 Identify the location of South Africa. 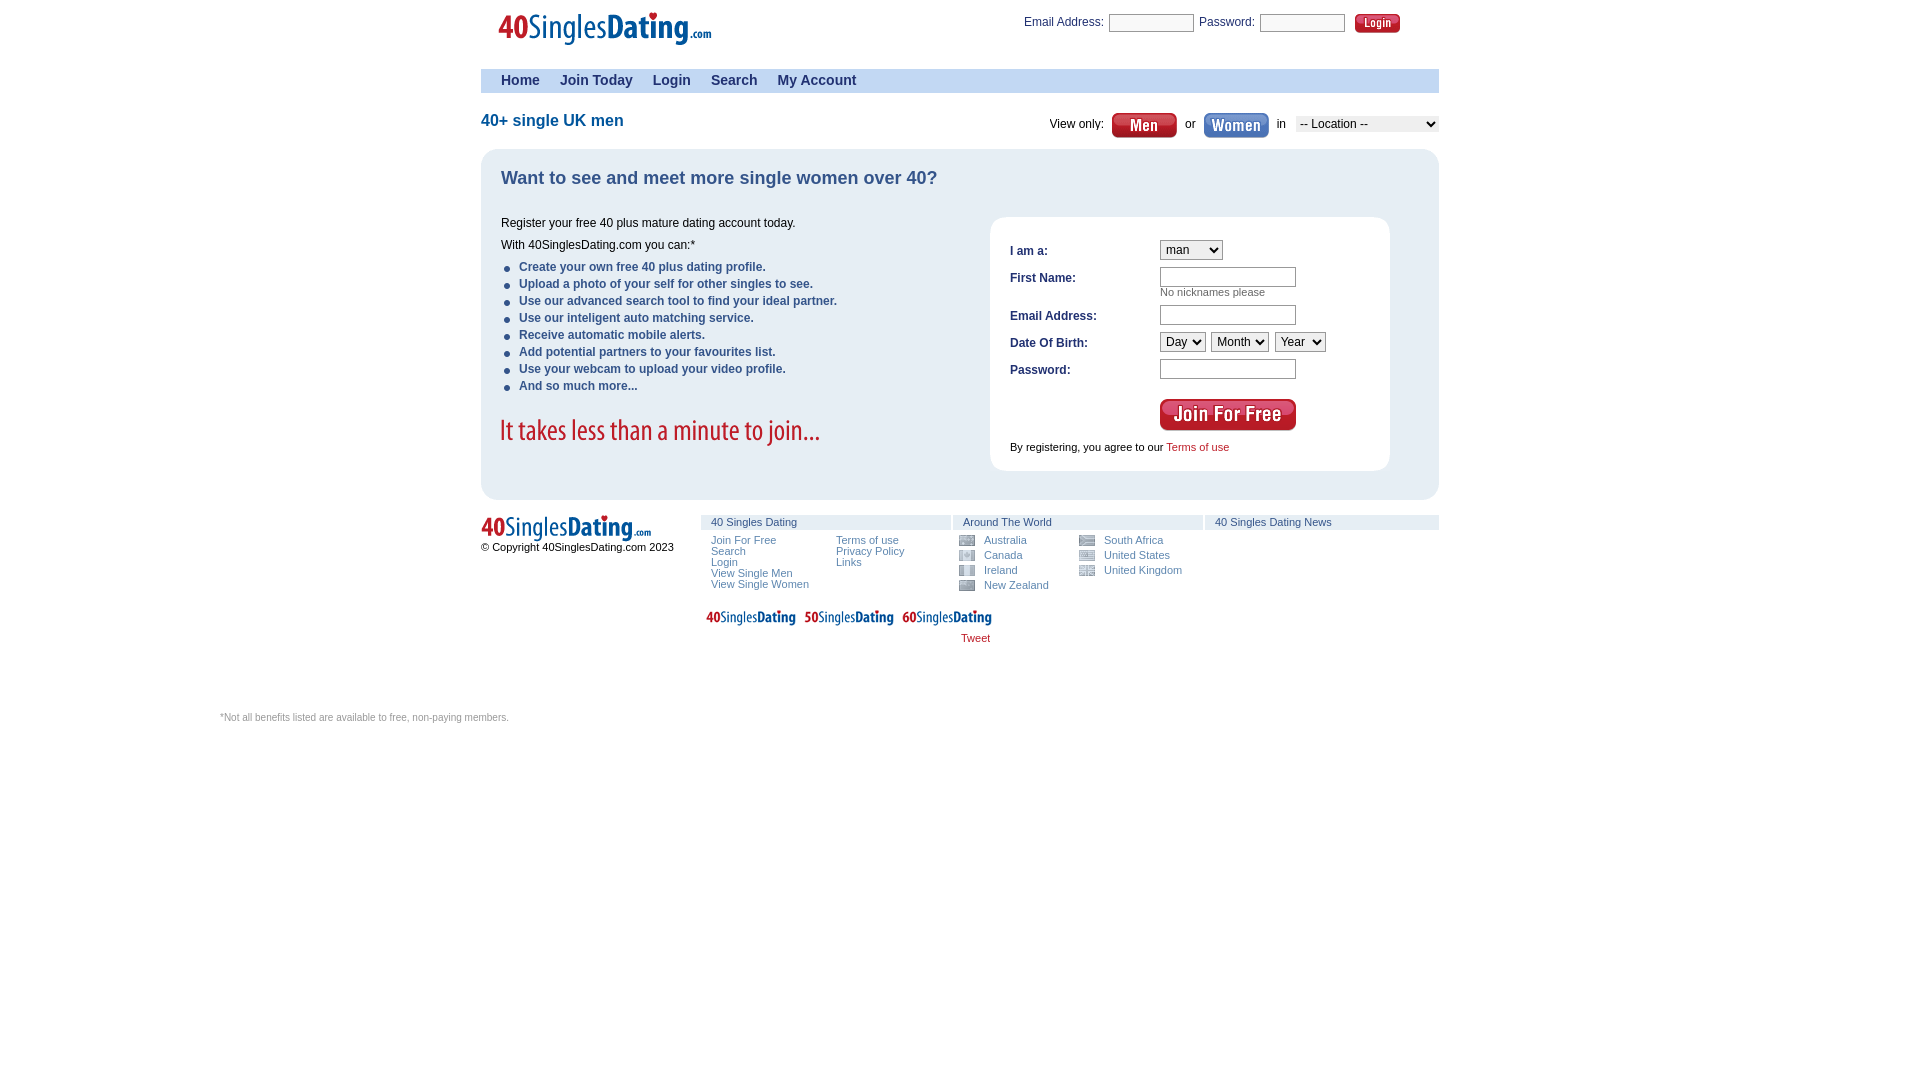
(1131, 540).